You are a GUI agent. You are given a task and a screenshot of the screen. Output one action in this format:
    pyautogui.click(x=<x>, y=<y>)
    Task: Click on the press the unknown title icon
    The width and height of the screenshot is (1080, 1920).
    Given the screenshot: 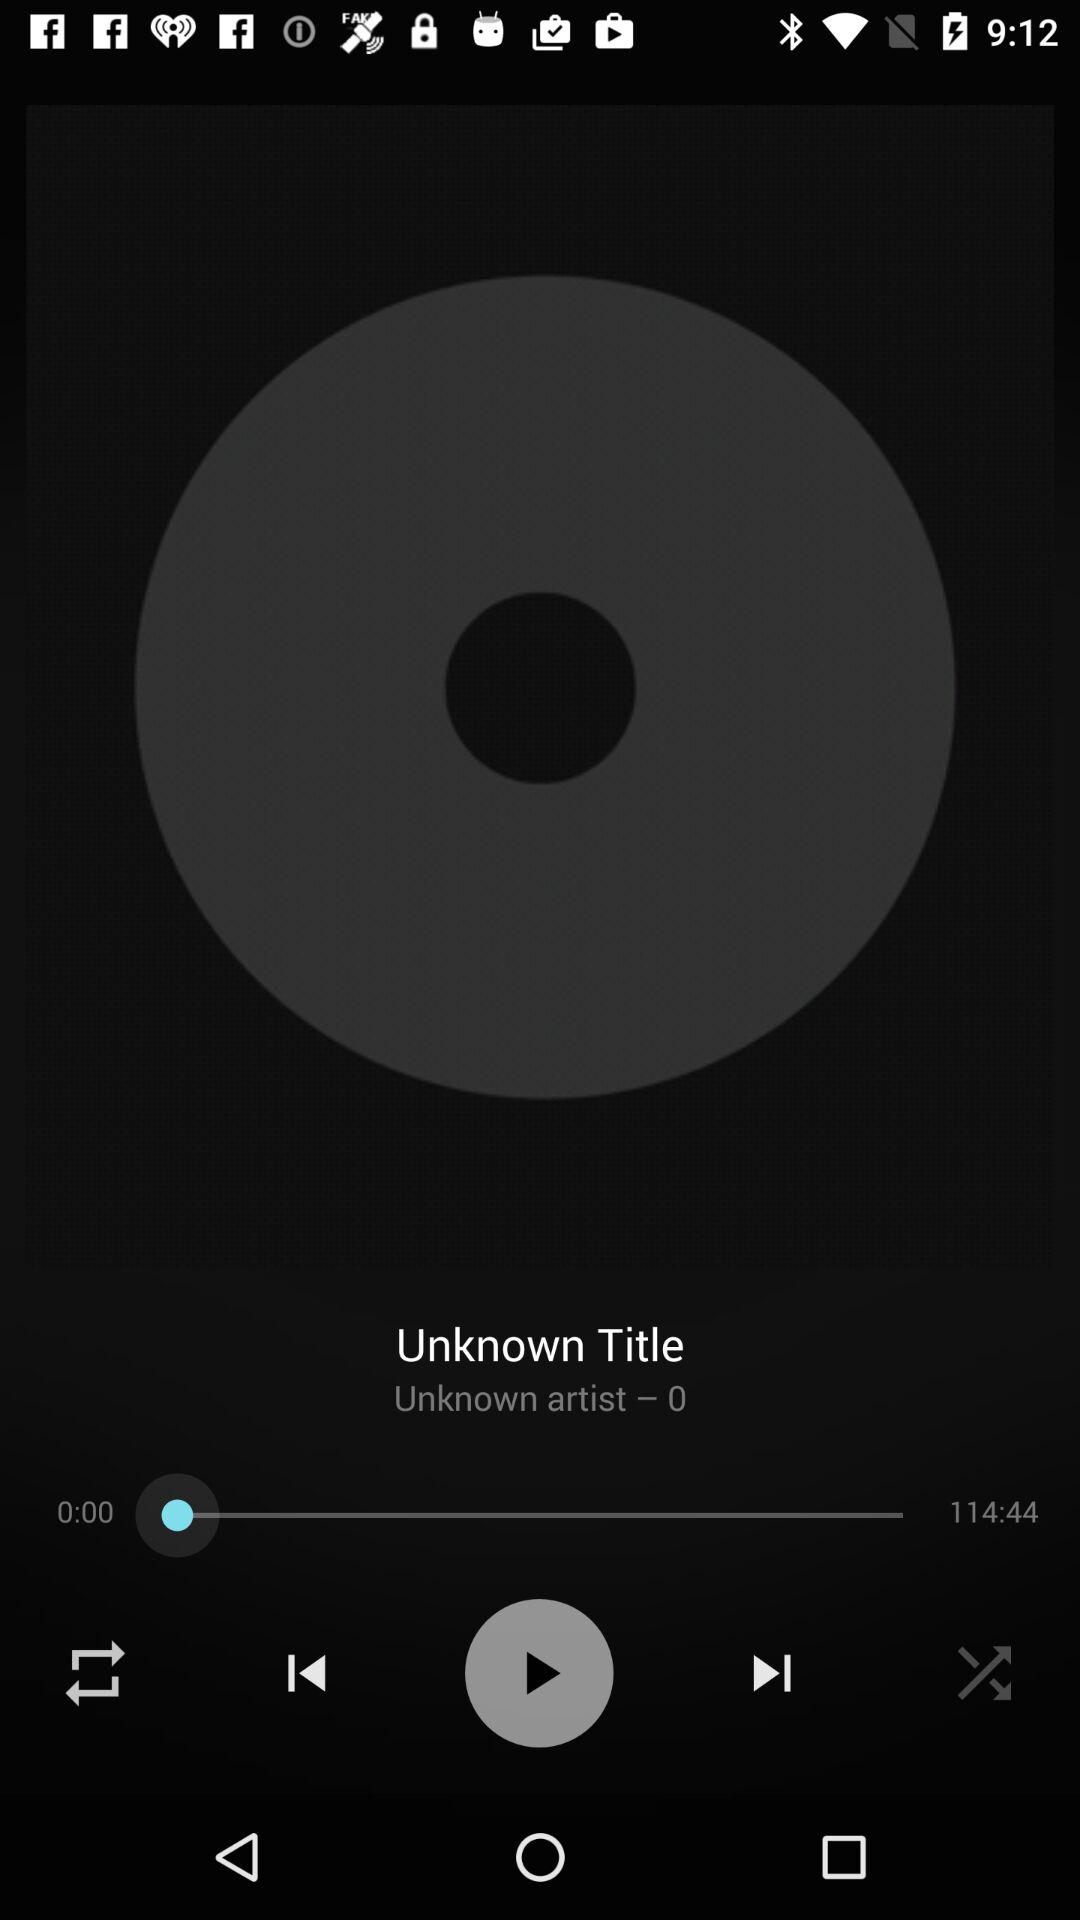 What is the action you would take?
    pyautogui.click(x=540, y=1320)
    